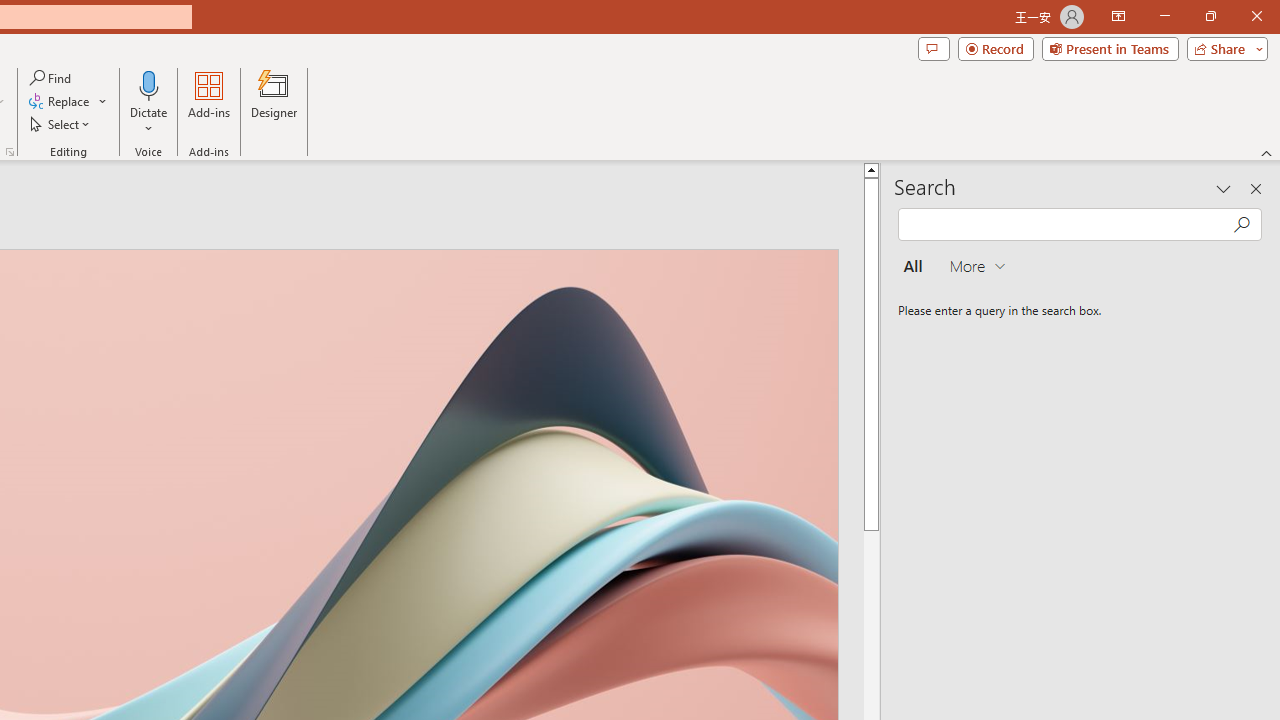  Describe the element at coordinates (274, 102) in the screenshot. I see `Designer` at that location.